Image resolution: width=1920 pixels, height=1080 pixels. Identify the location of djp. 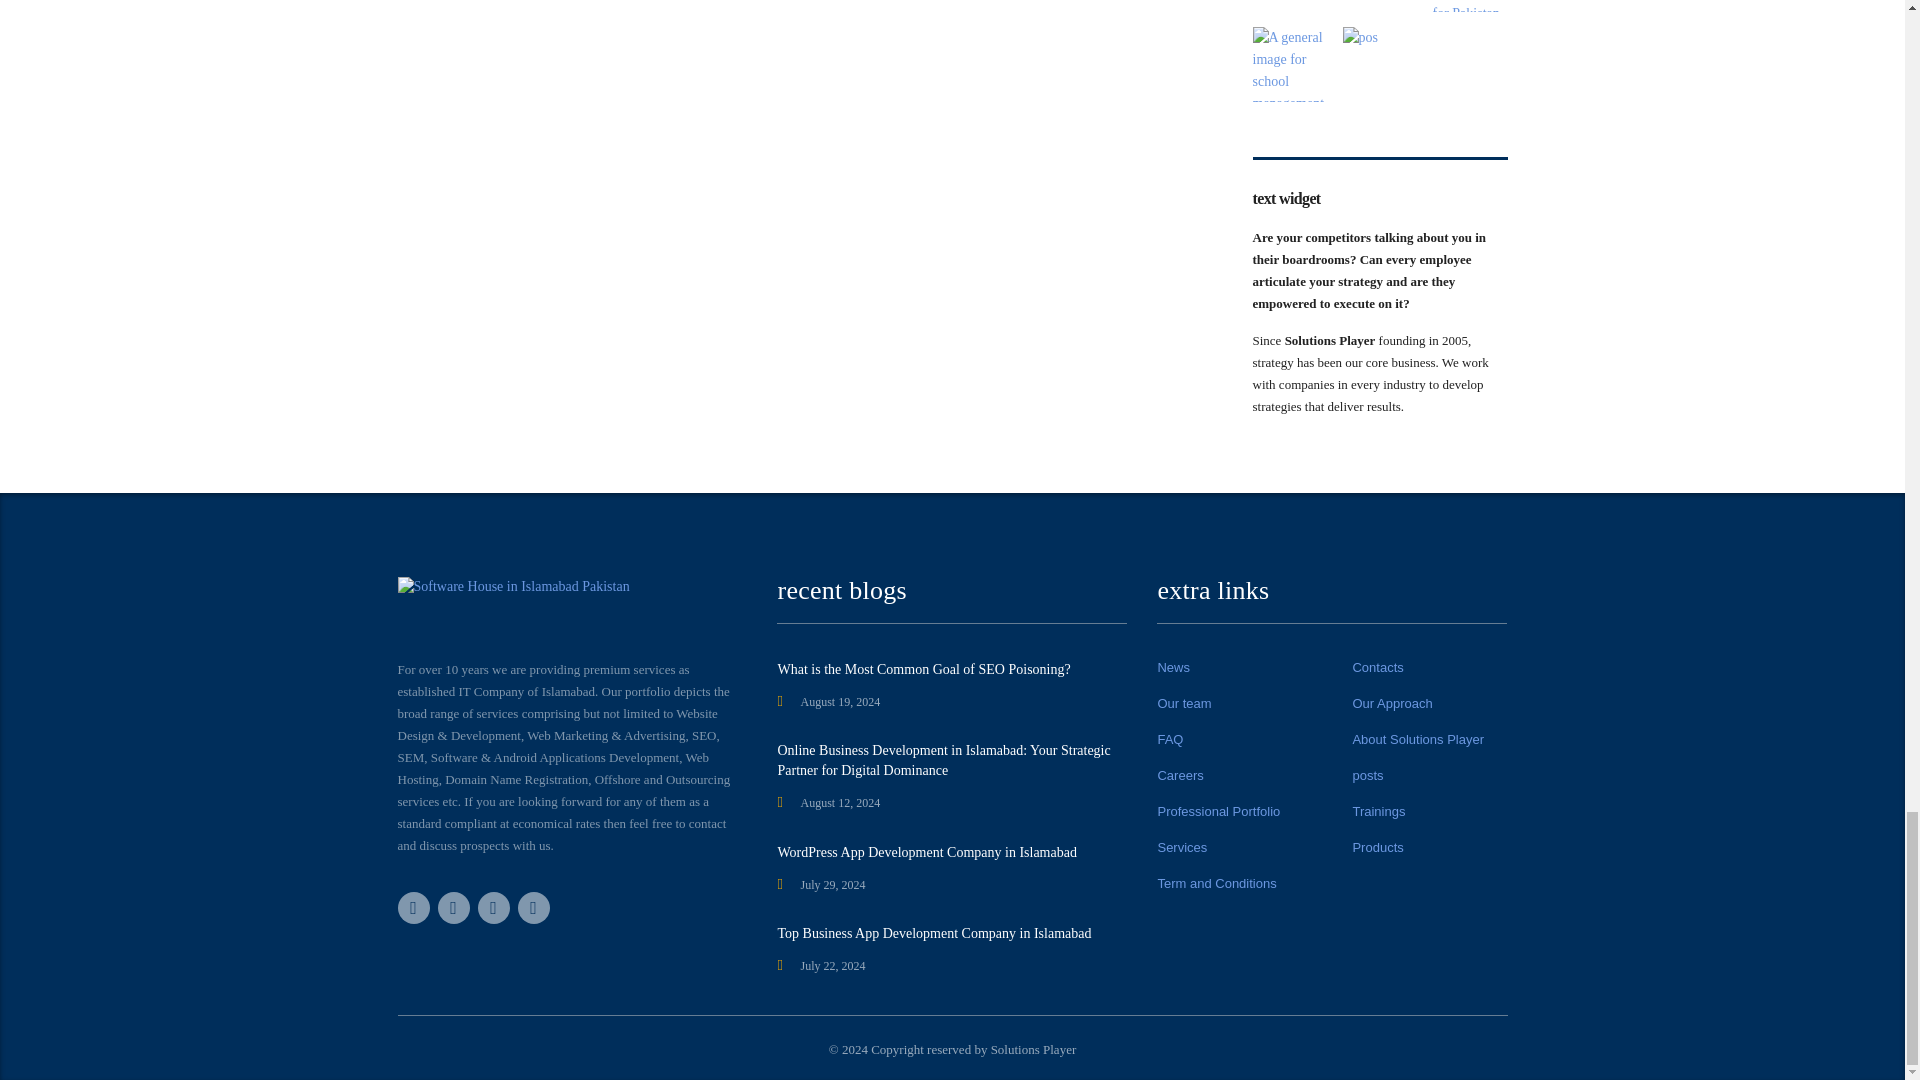
(1288, 6).